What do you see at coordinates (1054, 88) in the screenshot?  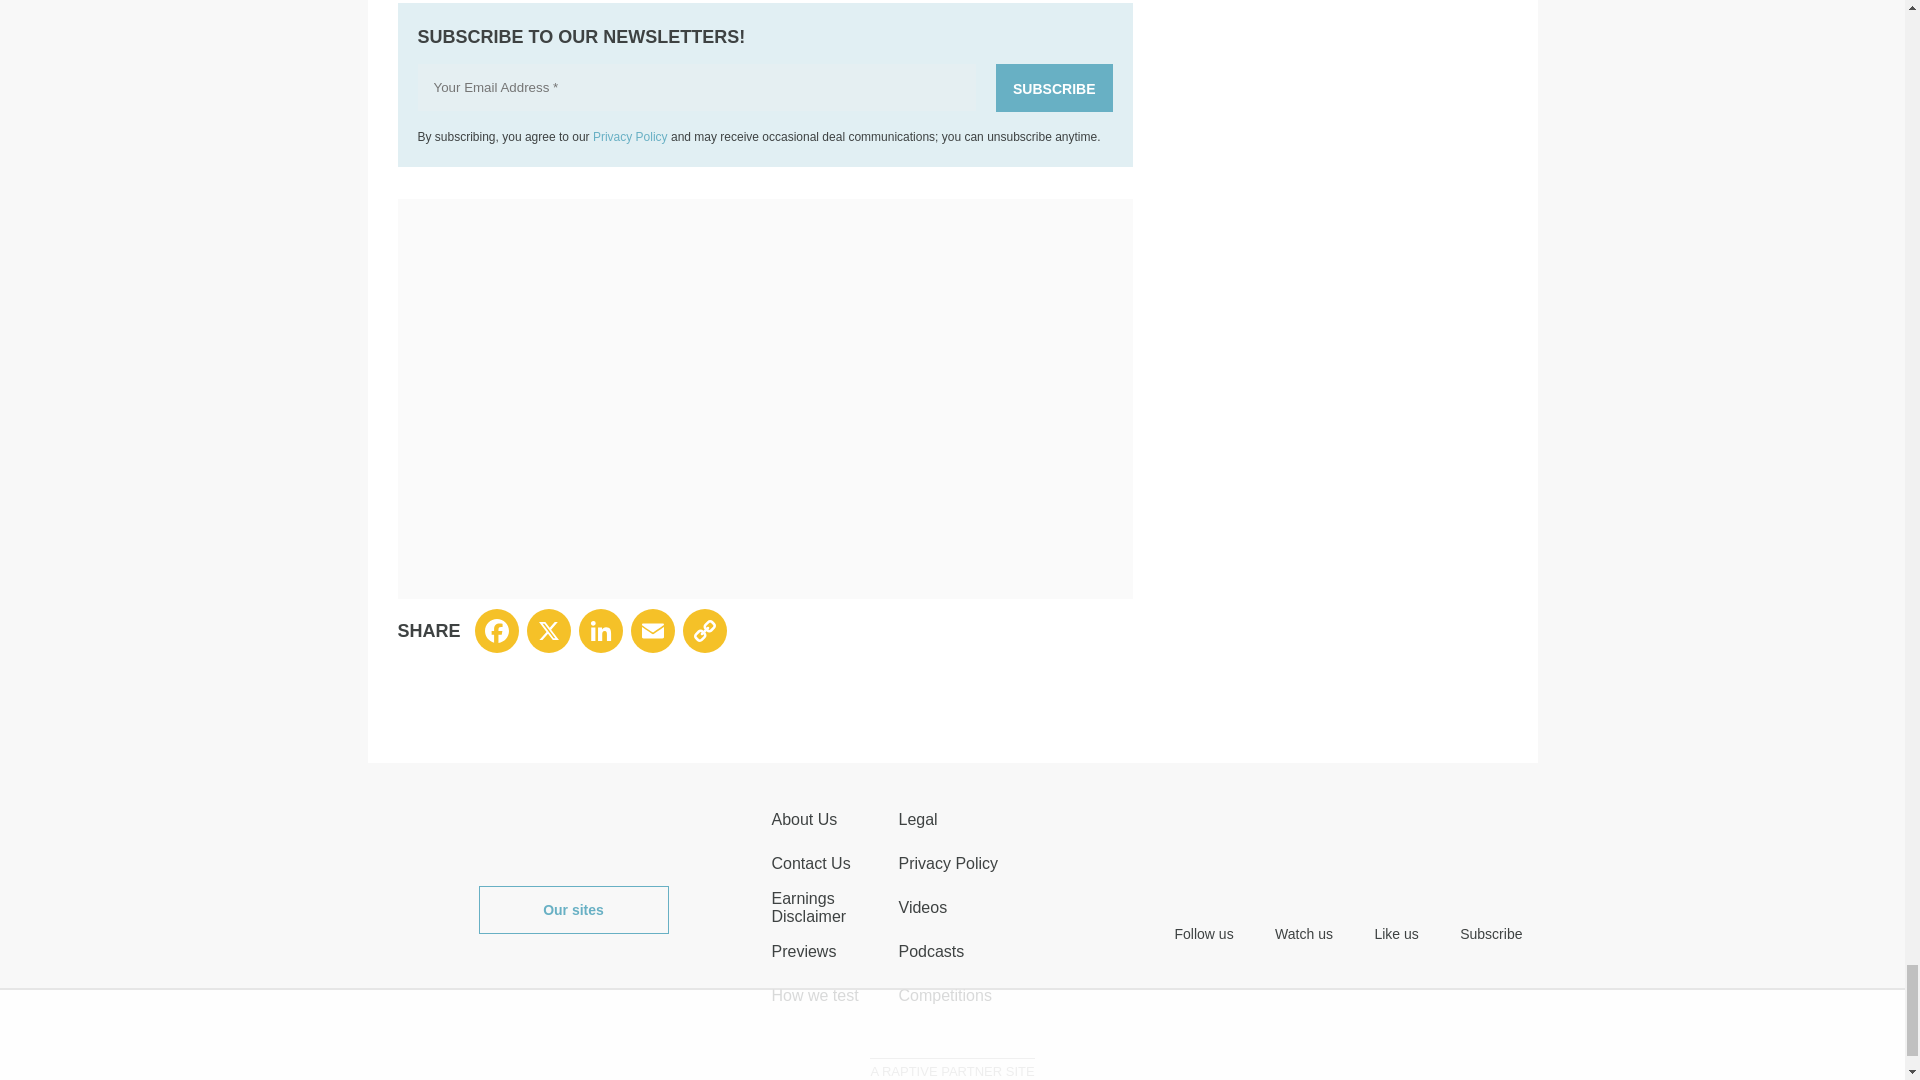 I see `Subscribe` at bounding box center [1054, 88].